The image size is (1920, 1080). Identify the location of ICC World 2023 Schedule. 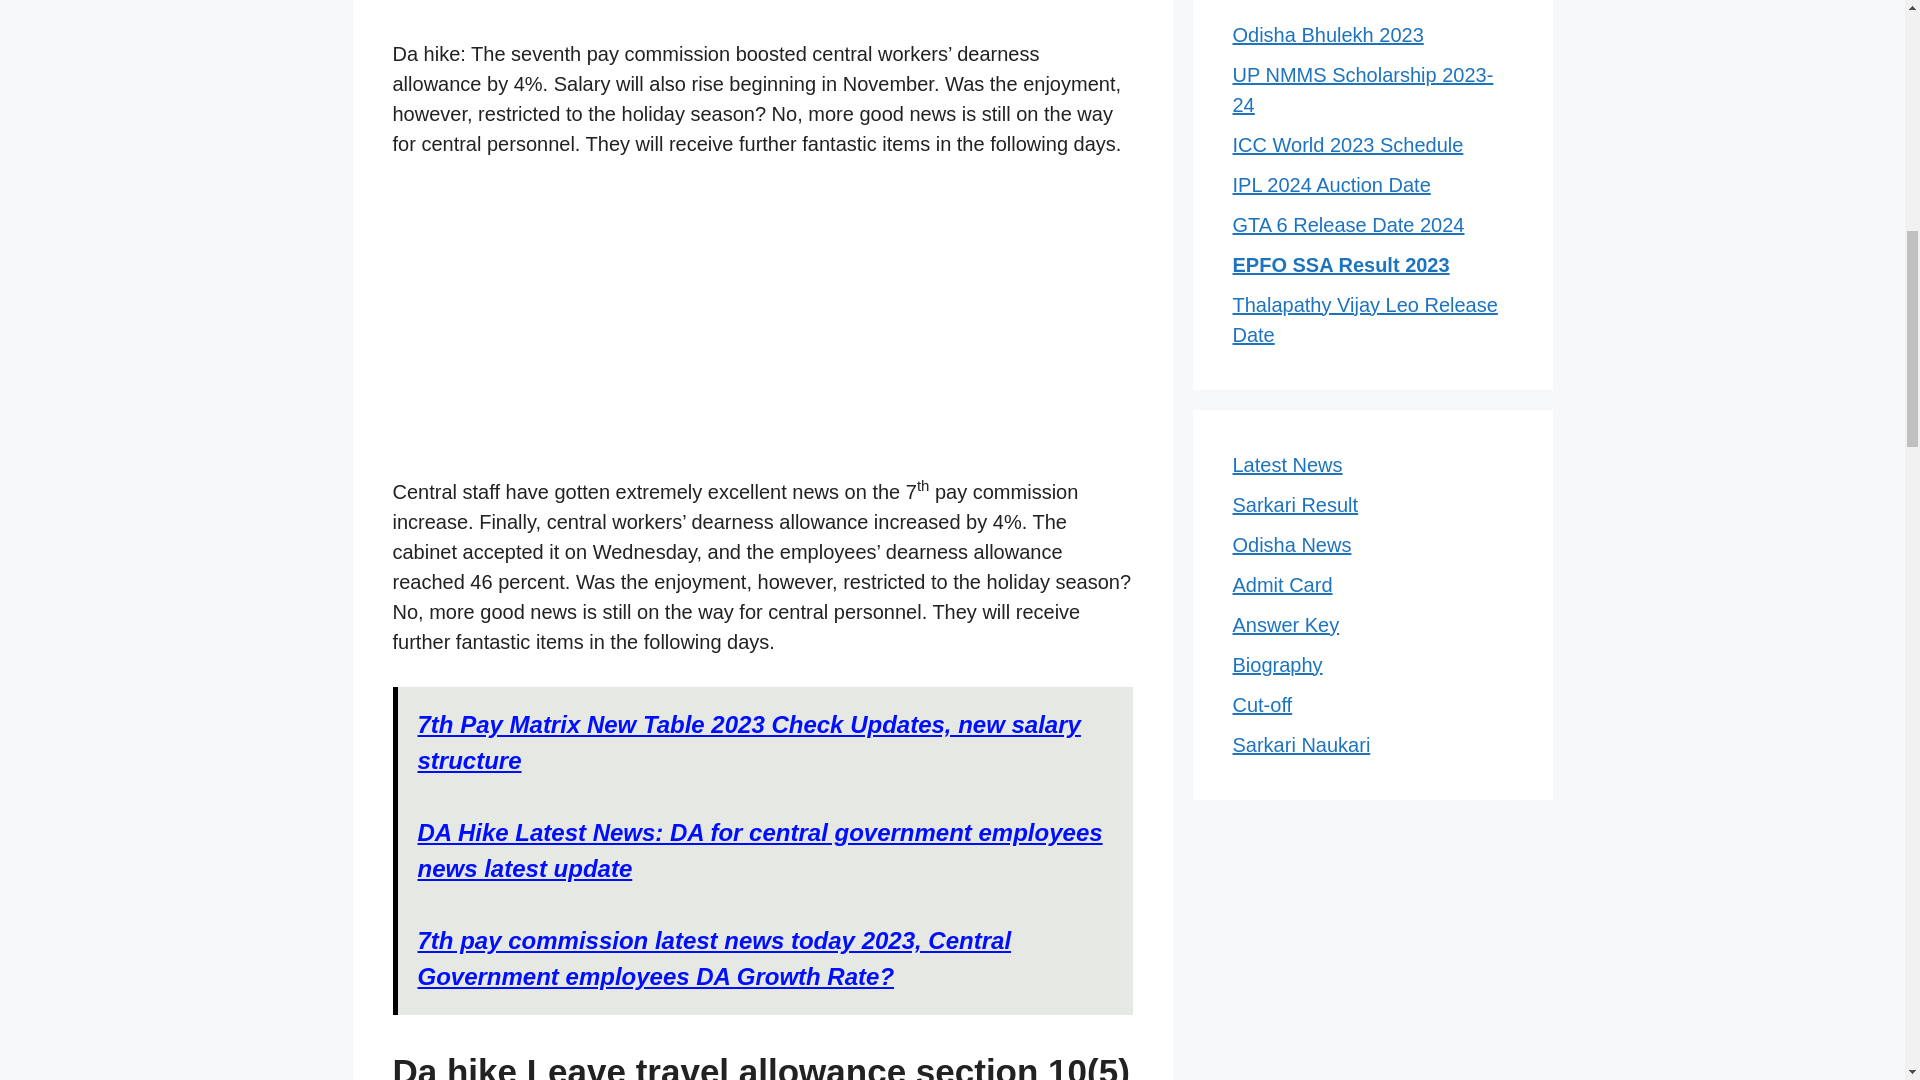
(1348, 144).